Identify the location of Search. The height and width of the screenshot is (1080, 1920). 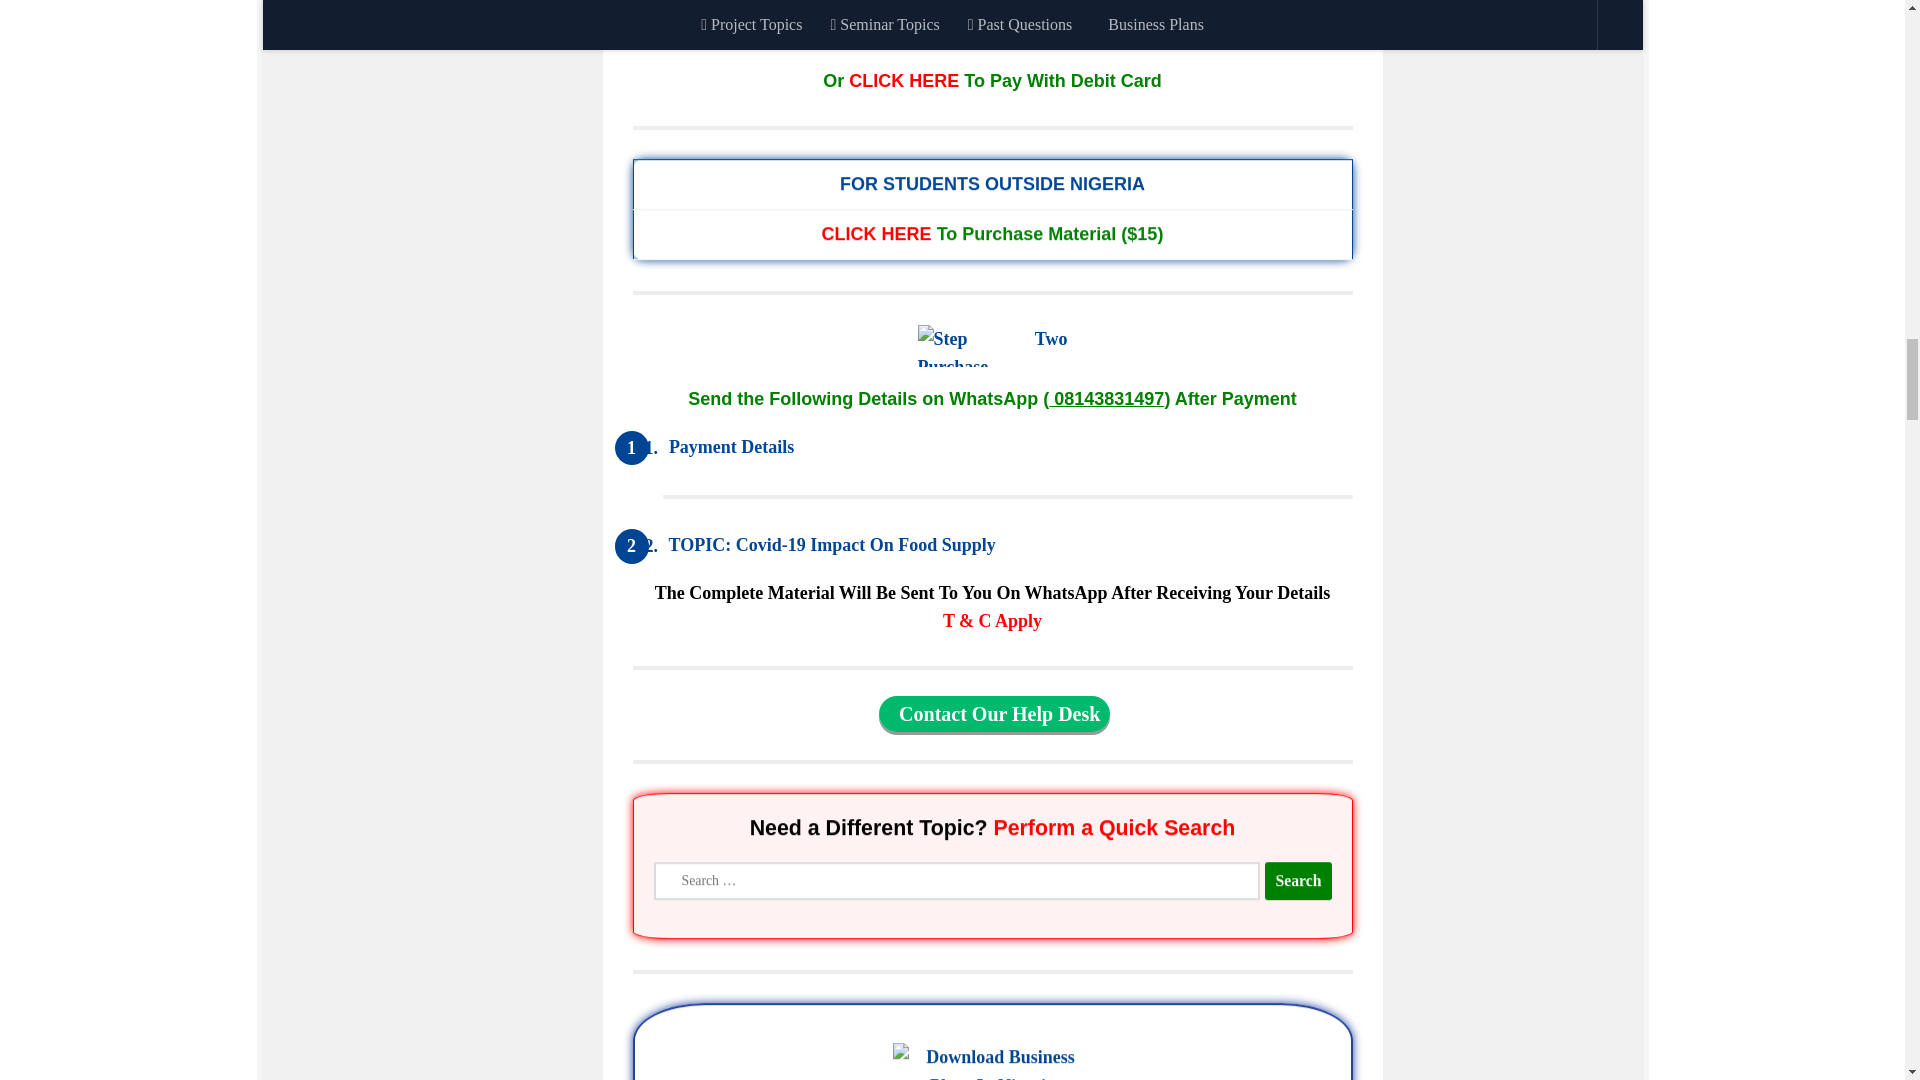
(1298, 878).